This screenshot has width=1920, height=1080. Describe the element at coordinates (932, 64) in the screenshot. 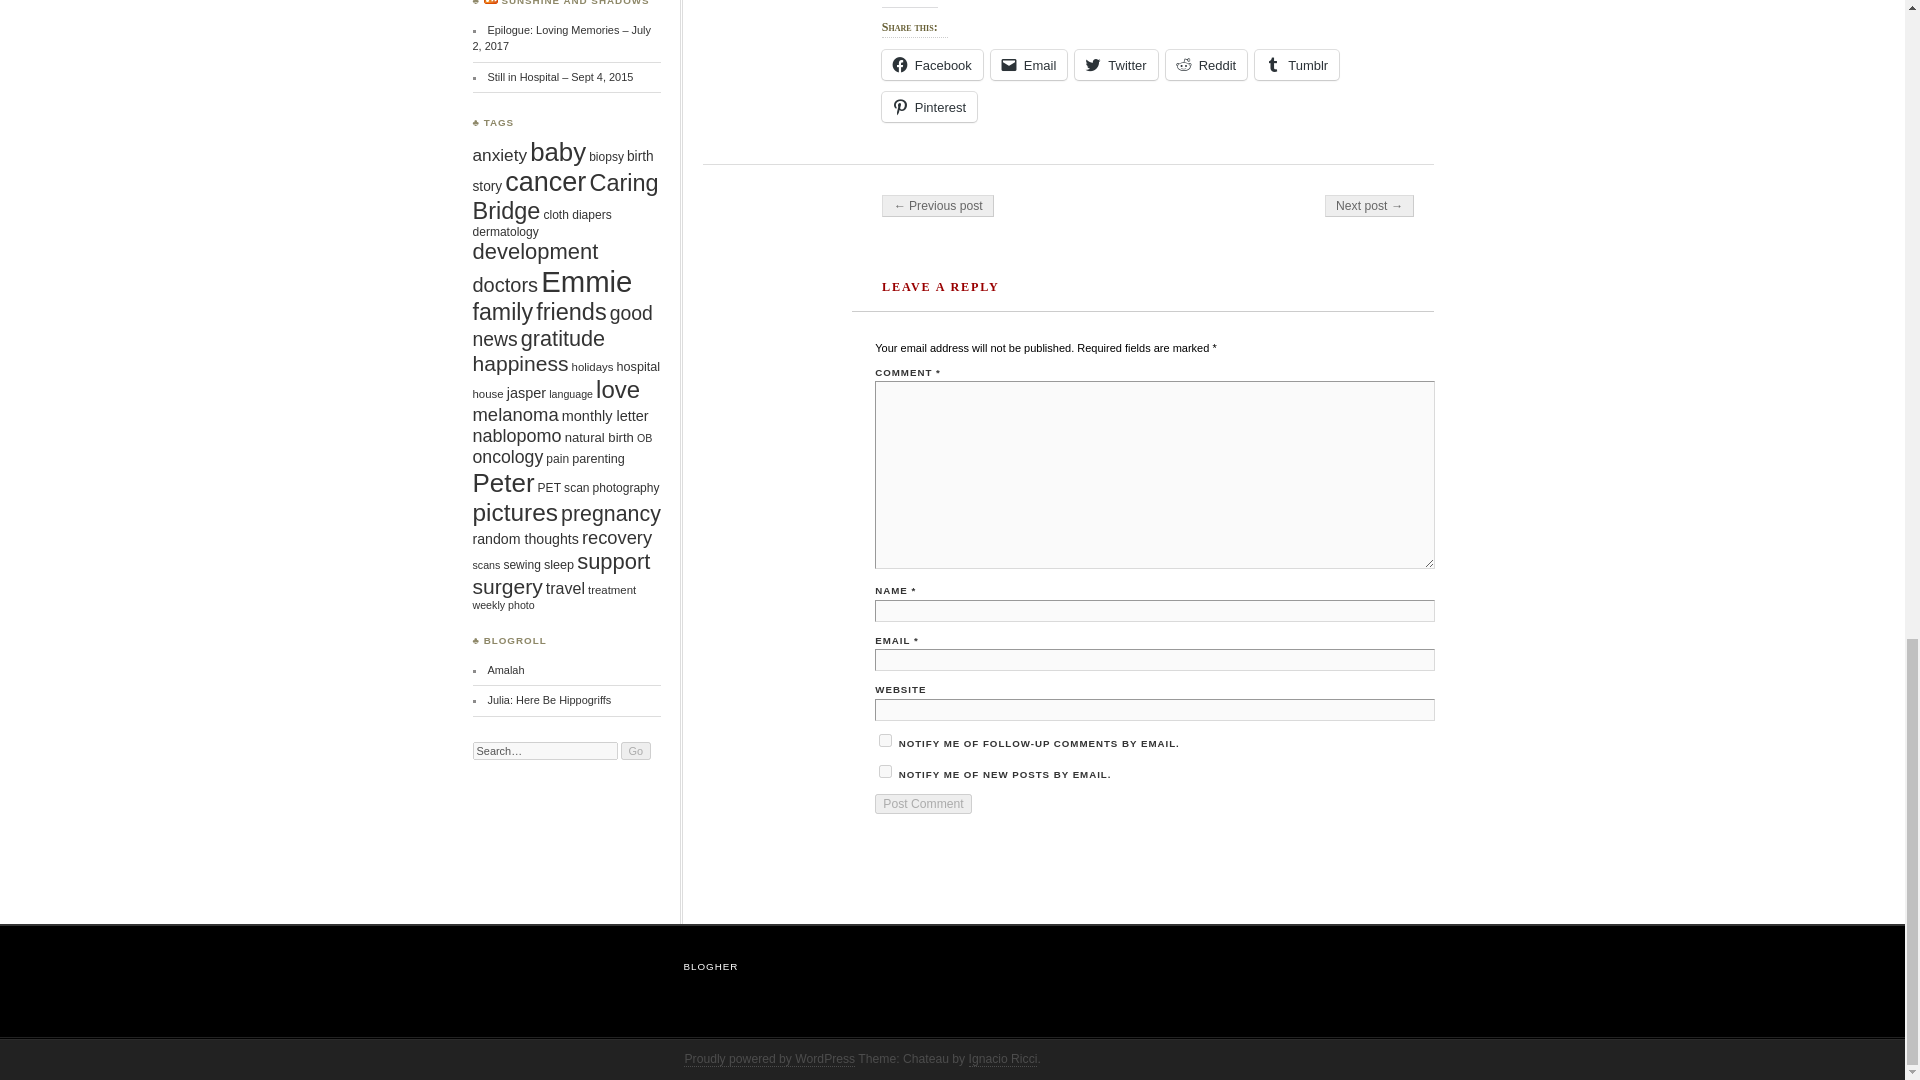

I see `Click to share on Facebook` at that location.